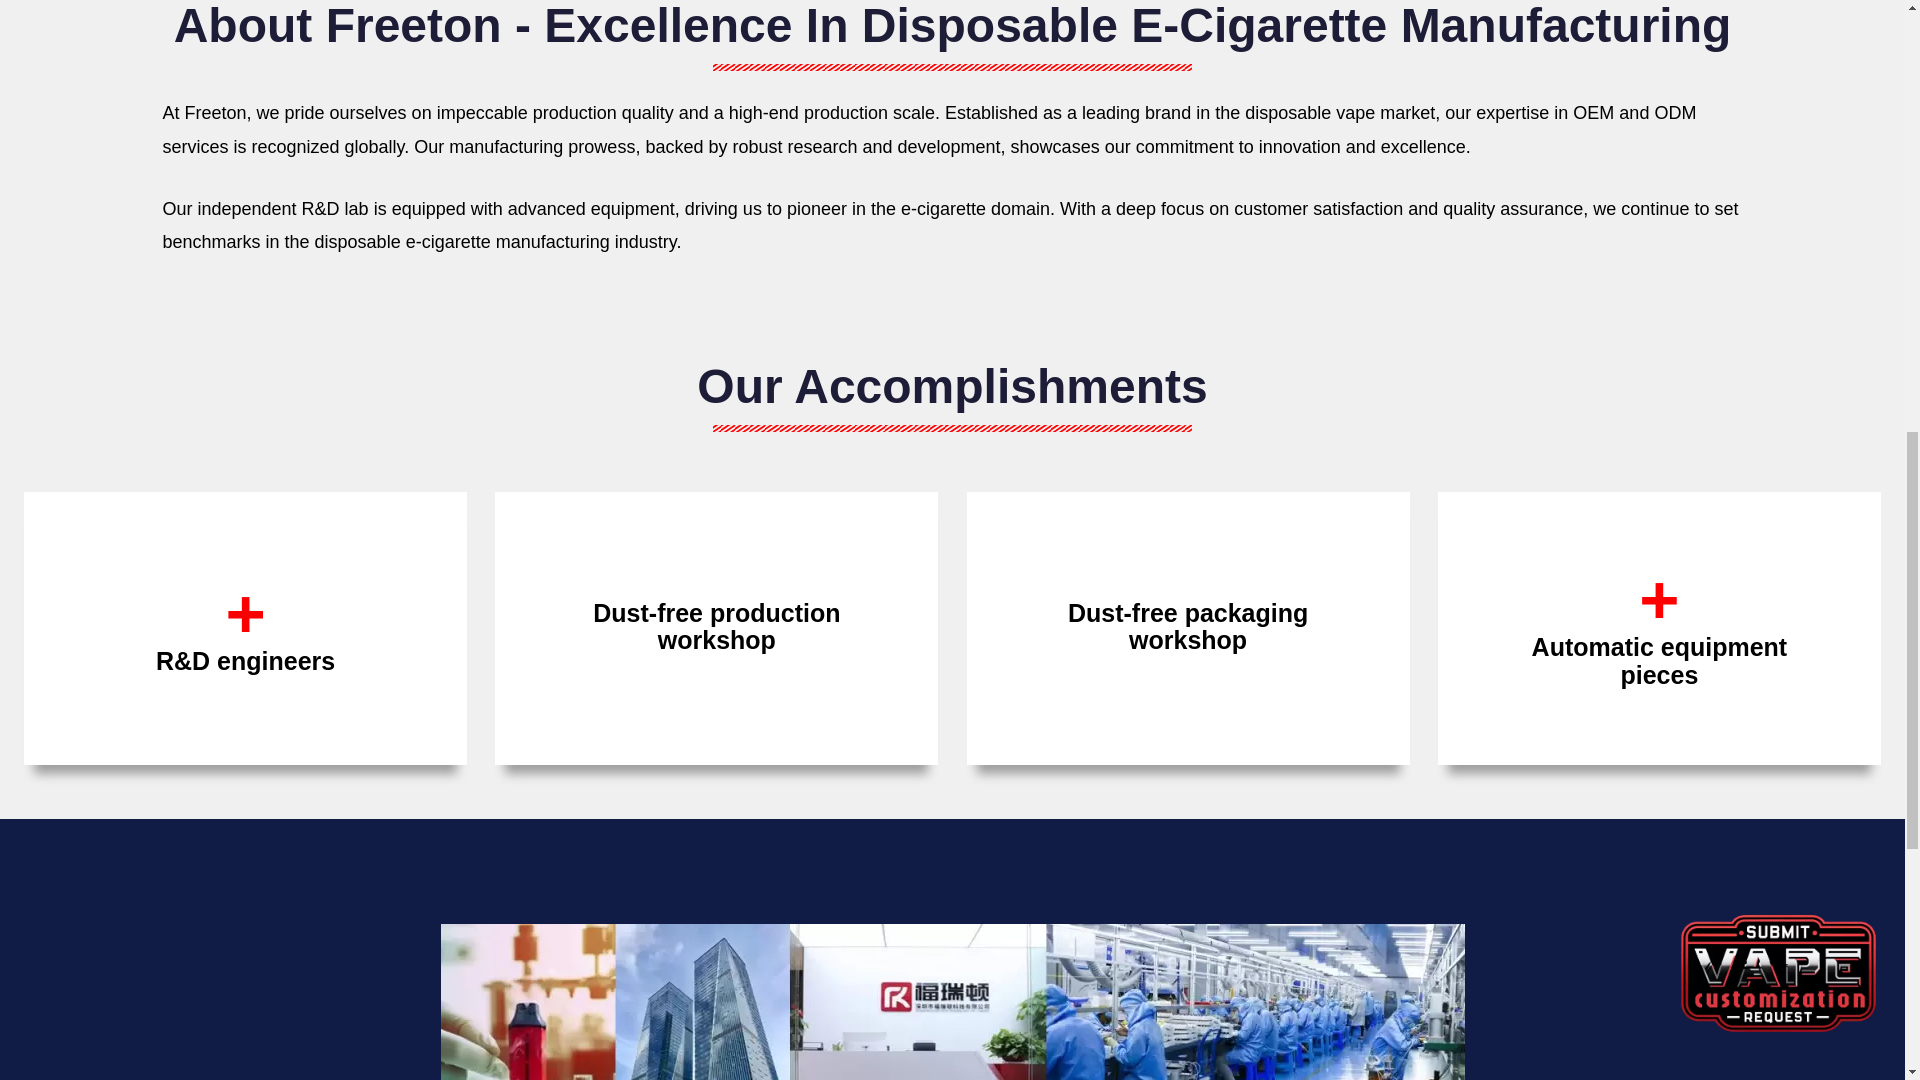 The height and width of the screenshot is (1080, 1920). What do you see at coordinates (1309, 112) in the screenshot?
I see `disposable vape` at bounding box center [1309, 112].